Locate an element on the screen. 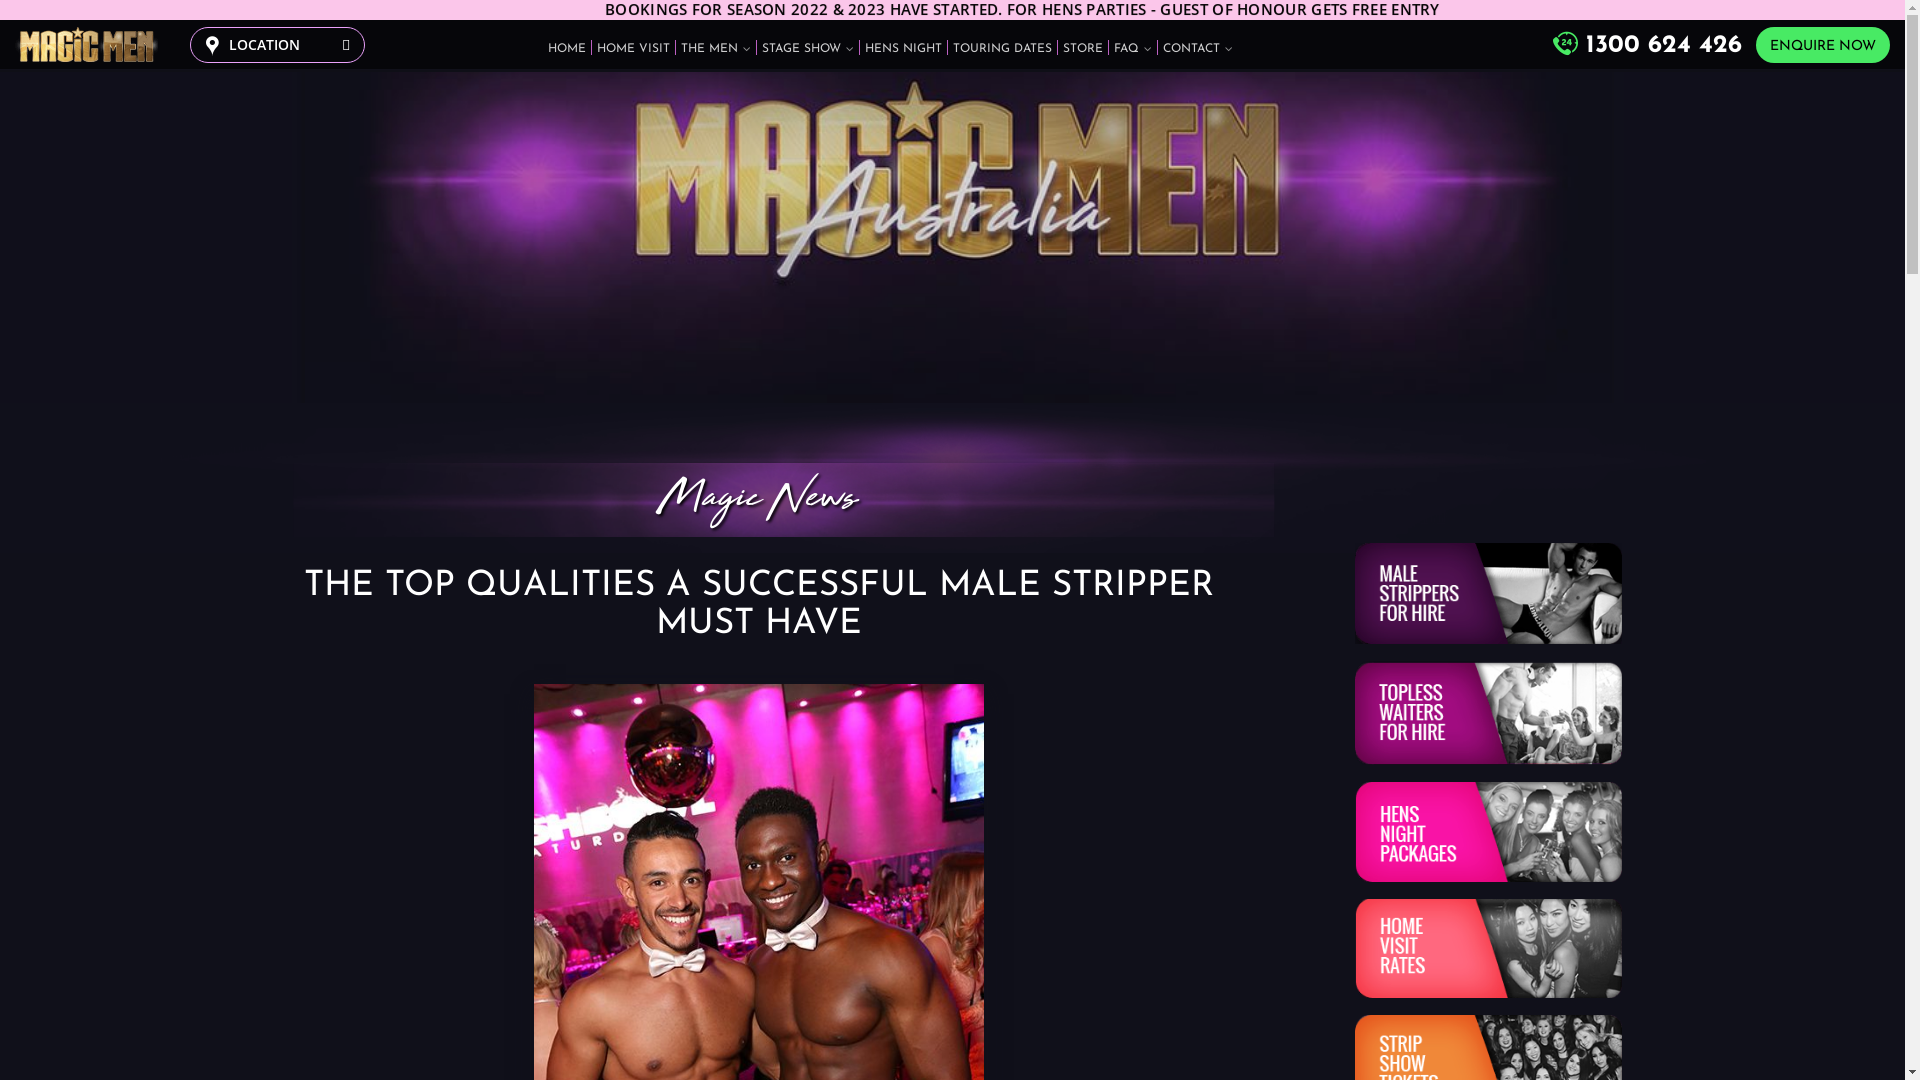 The width and height of the screenshot is (1920, 1080). THE MEN is located at coordinates (716, 48).